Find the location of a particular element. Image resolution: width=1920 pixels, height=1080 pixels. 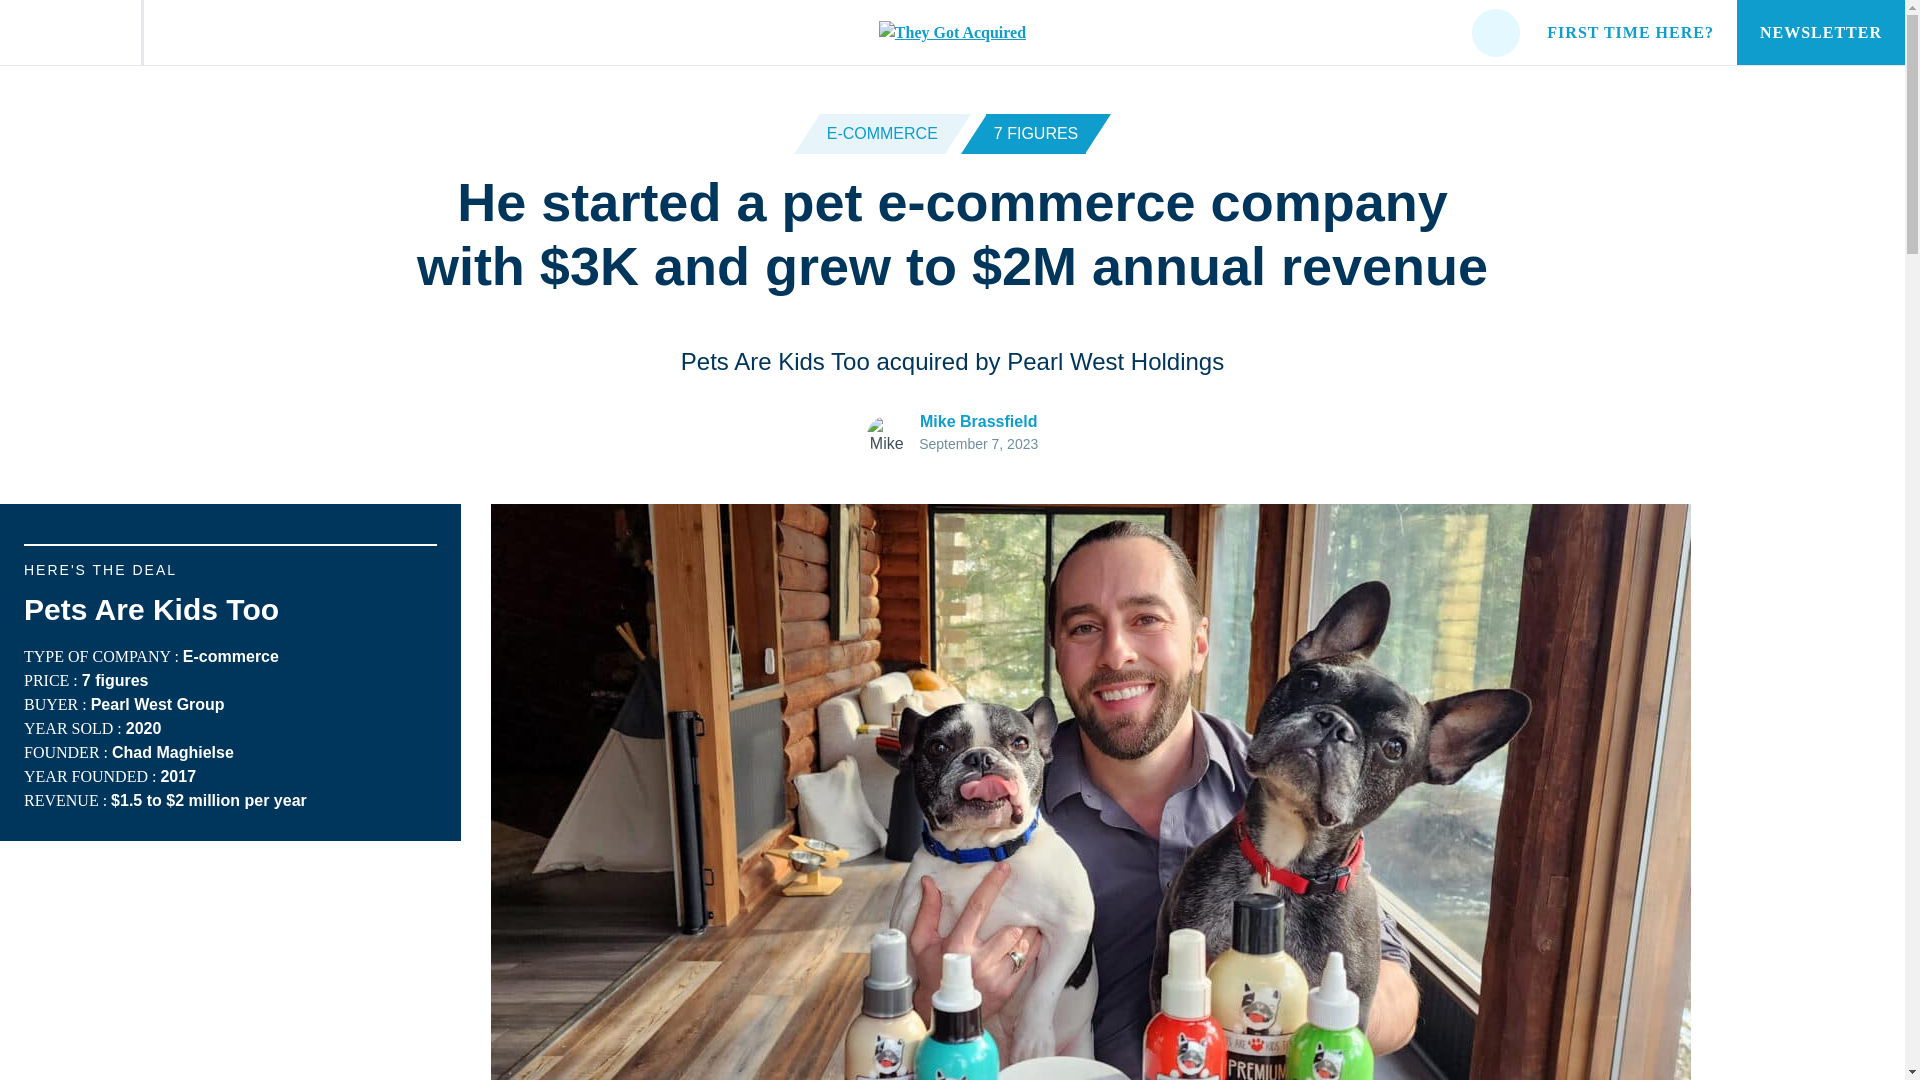

Mike Brassfield is located at coordinates (978, 420).